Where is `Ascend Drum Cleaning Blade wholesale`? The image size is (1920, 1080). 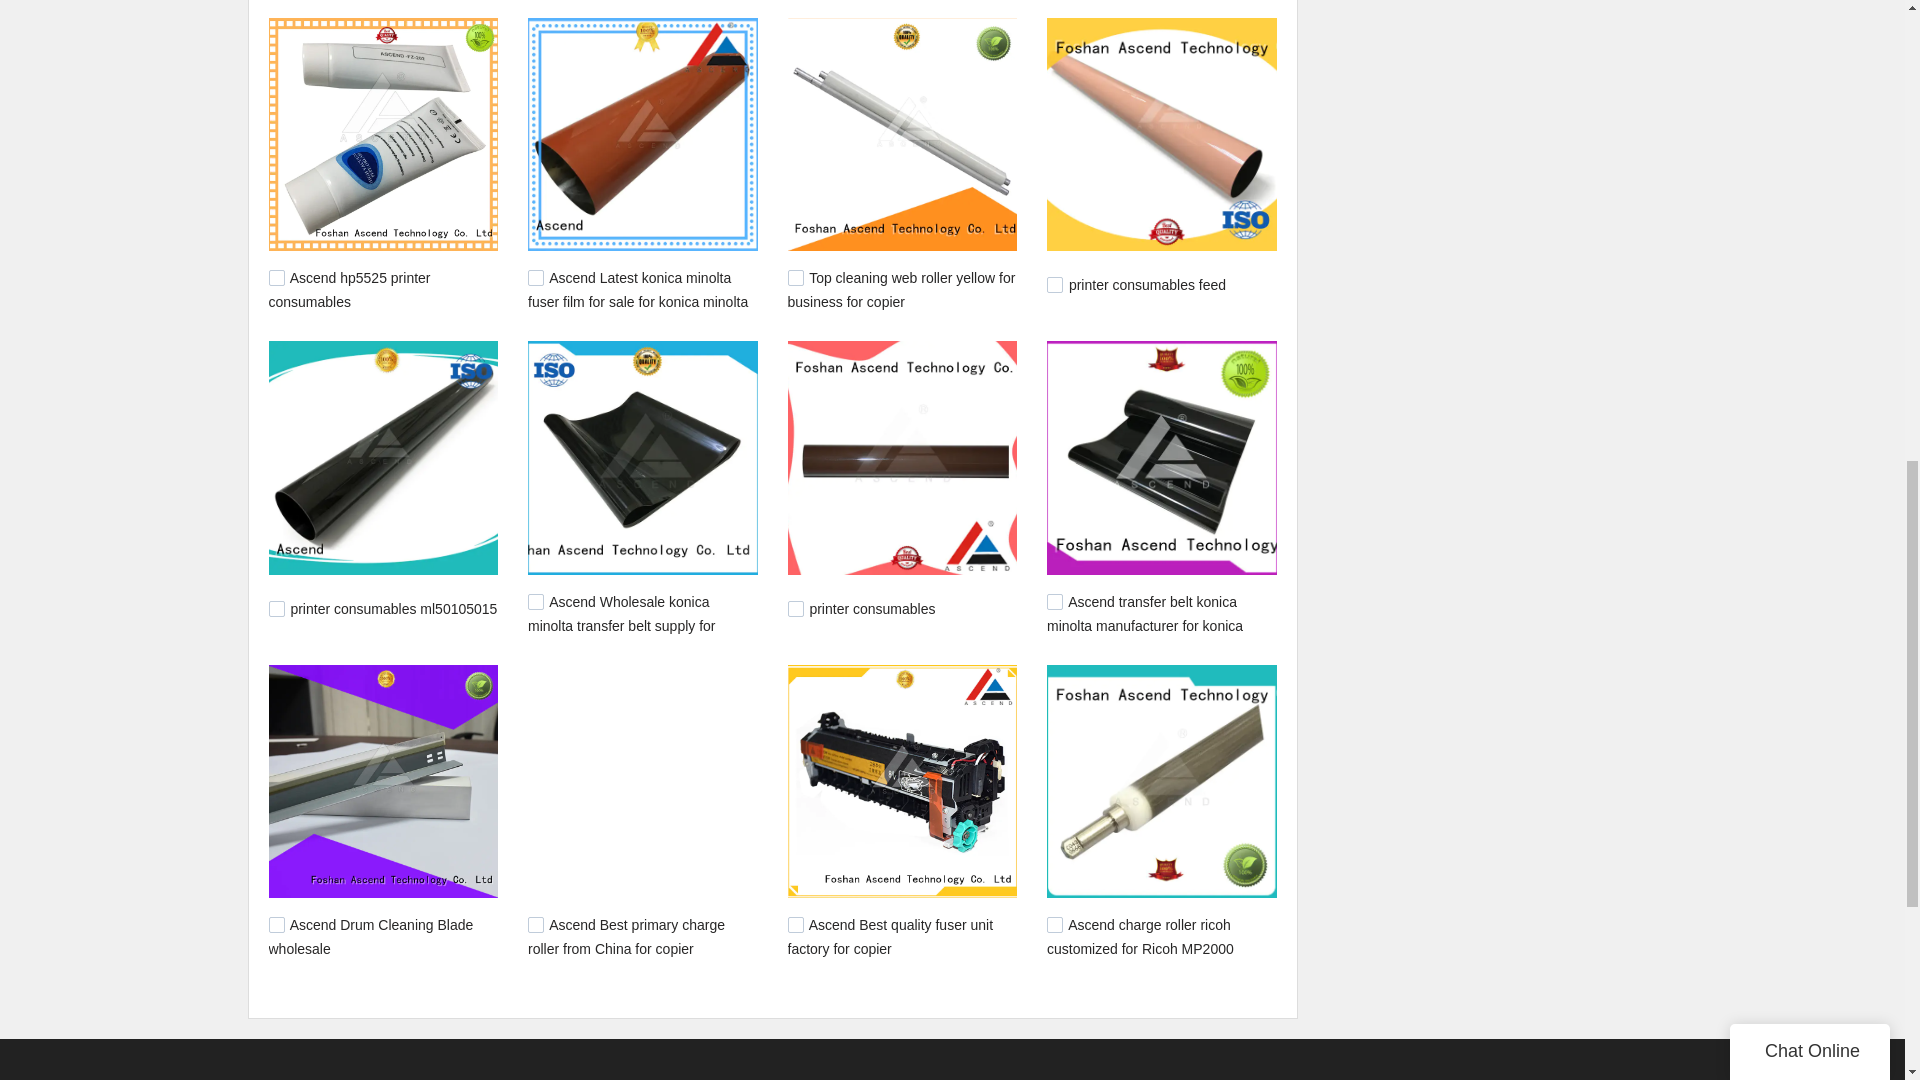 Ascend Drum Cleaning Blade wholesale is located at coordinates (370, 936).